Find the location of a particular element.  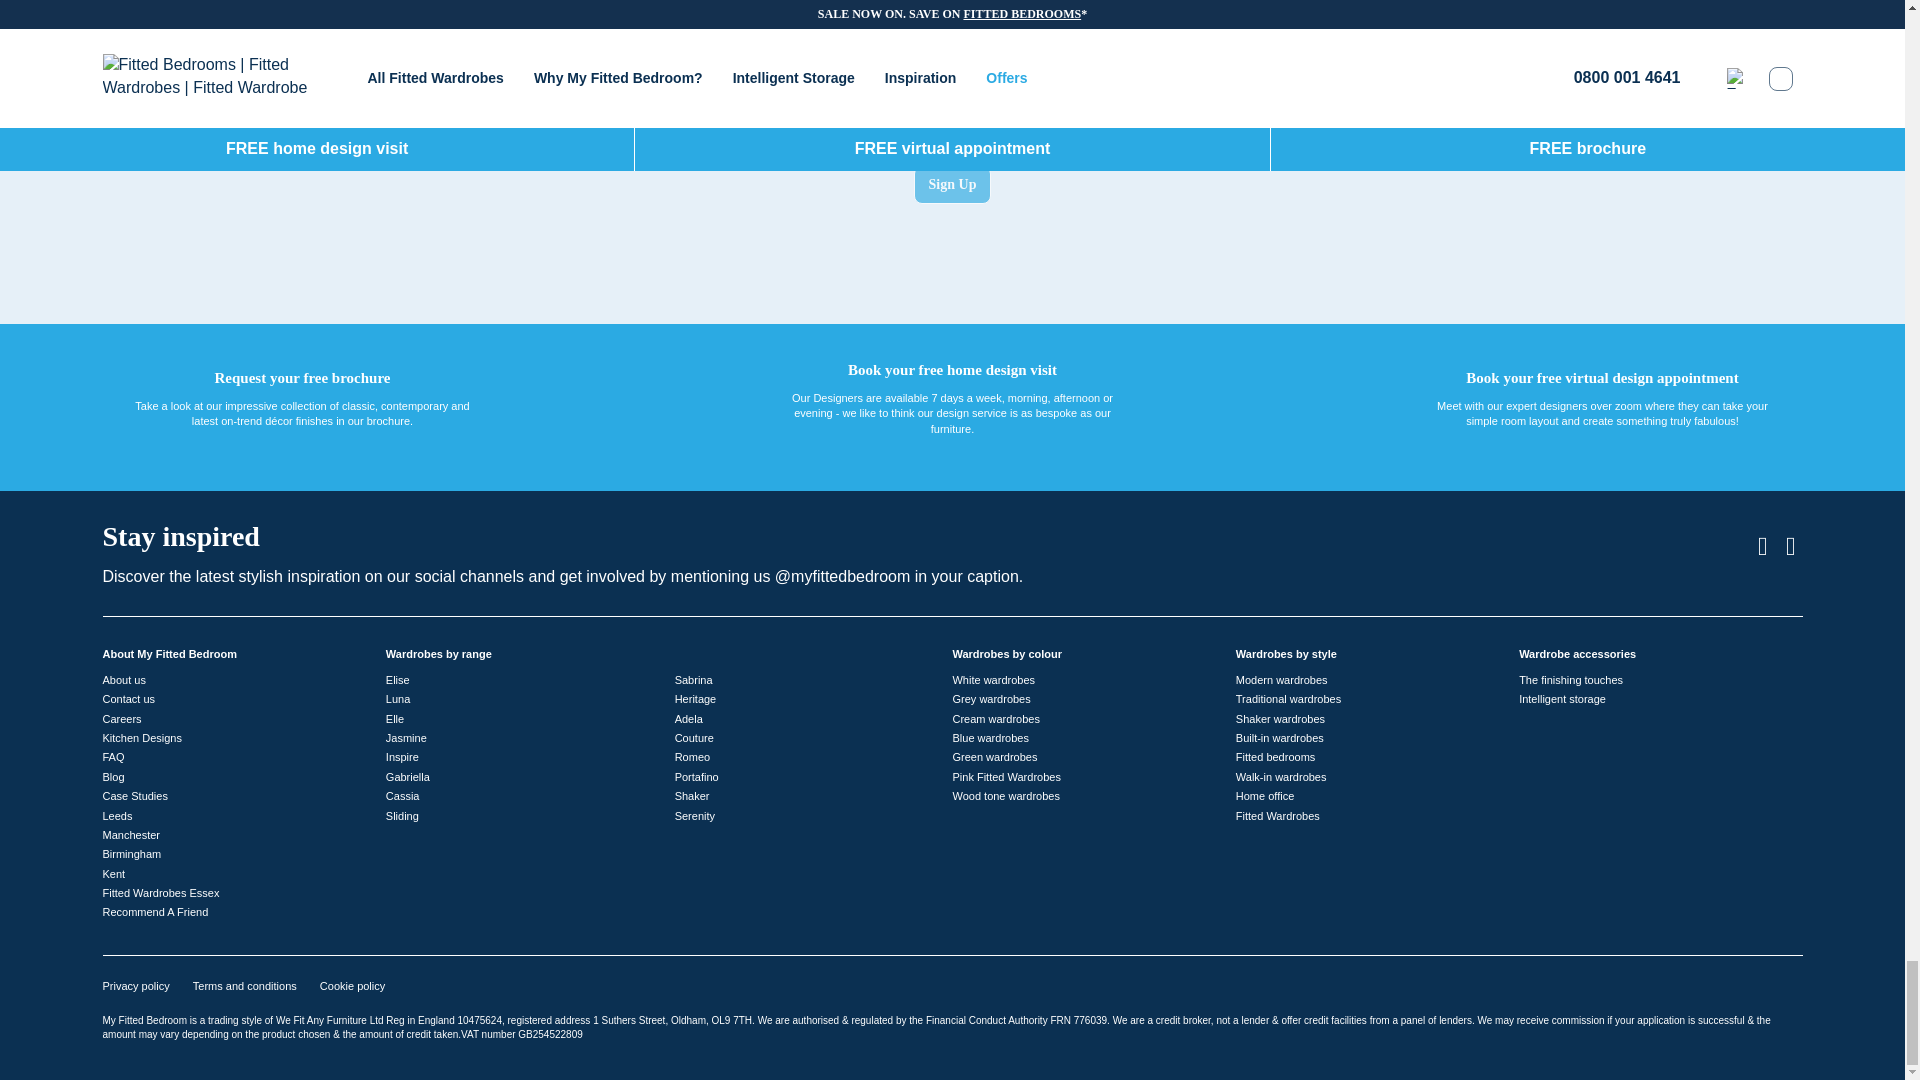

Follow us on Instagram is located at coordinates (1763, 546).